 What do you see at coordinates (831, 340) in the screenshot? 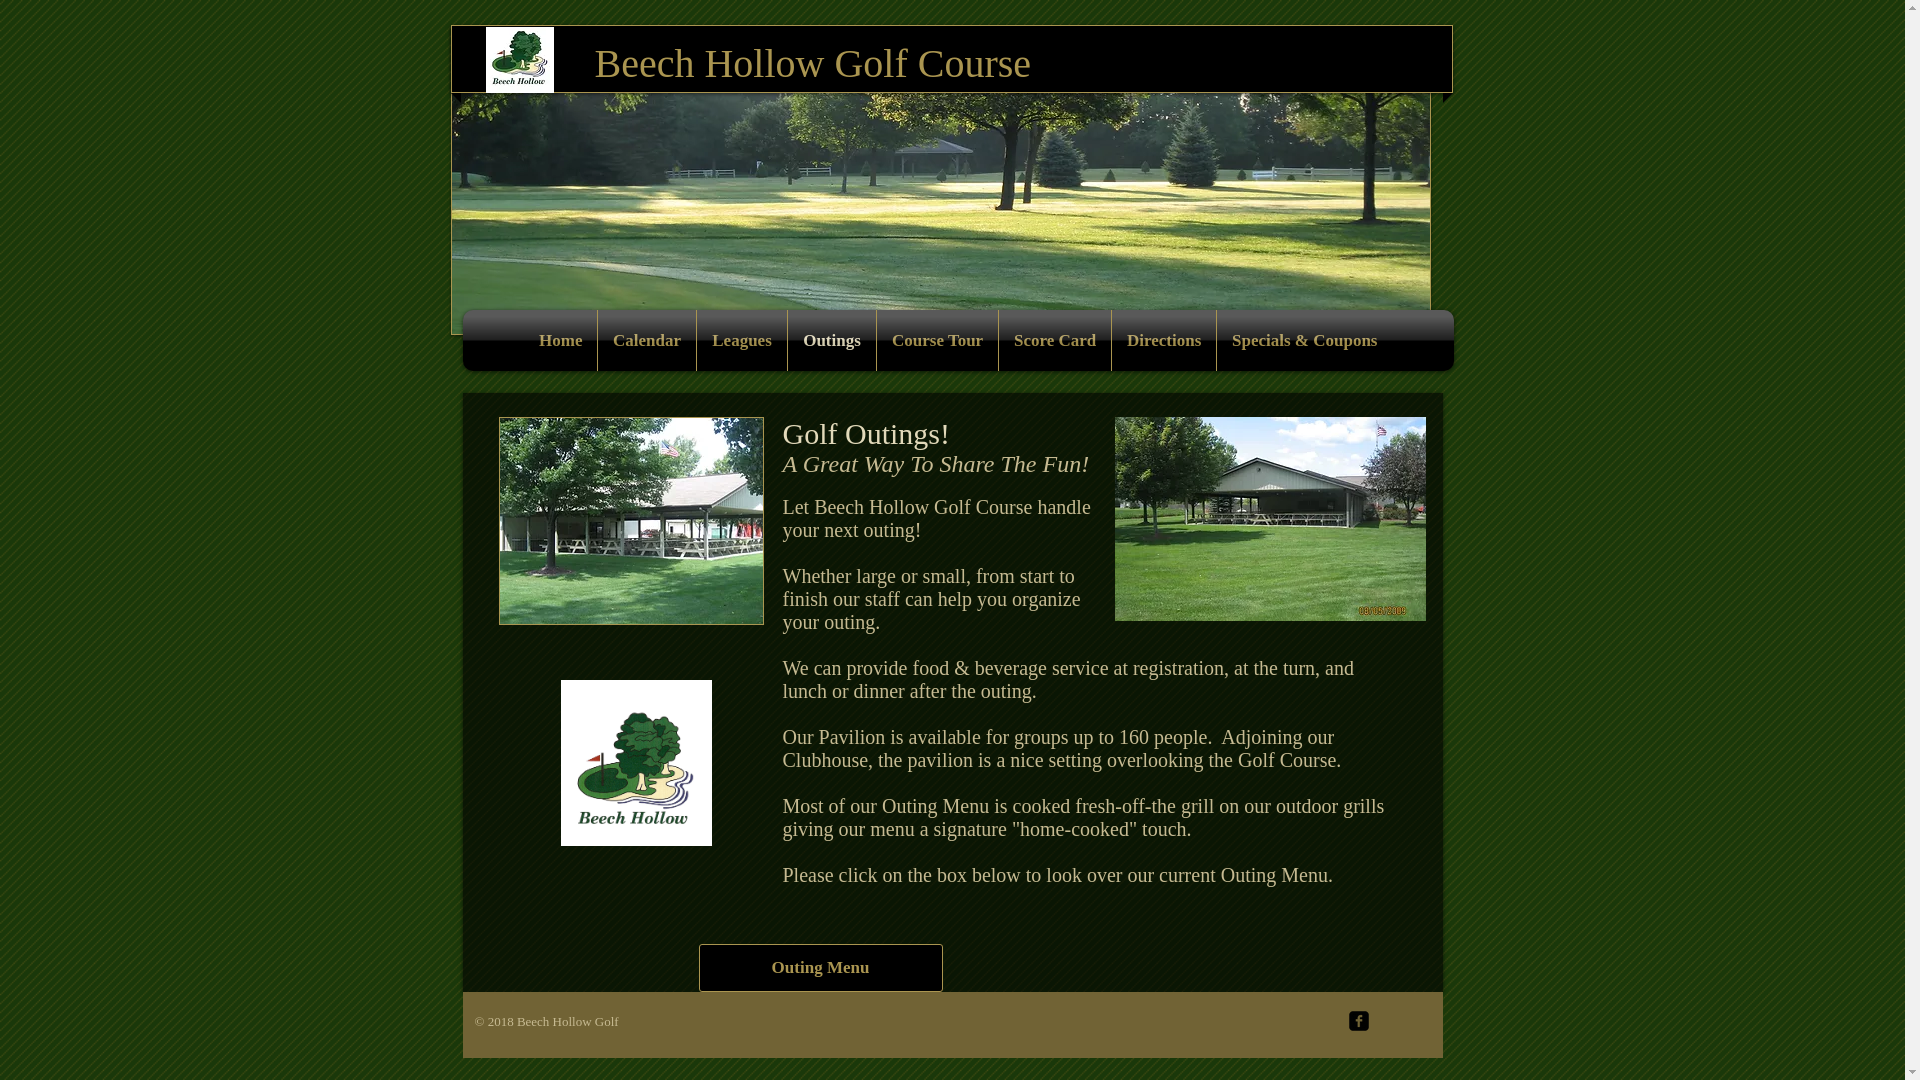
I see `Outings` at bounding box center [831, 340].